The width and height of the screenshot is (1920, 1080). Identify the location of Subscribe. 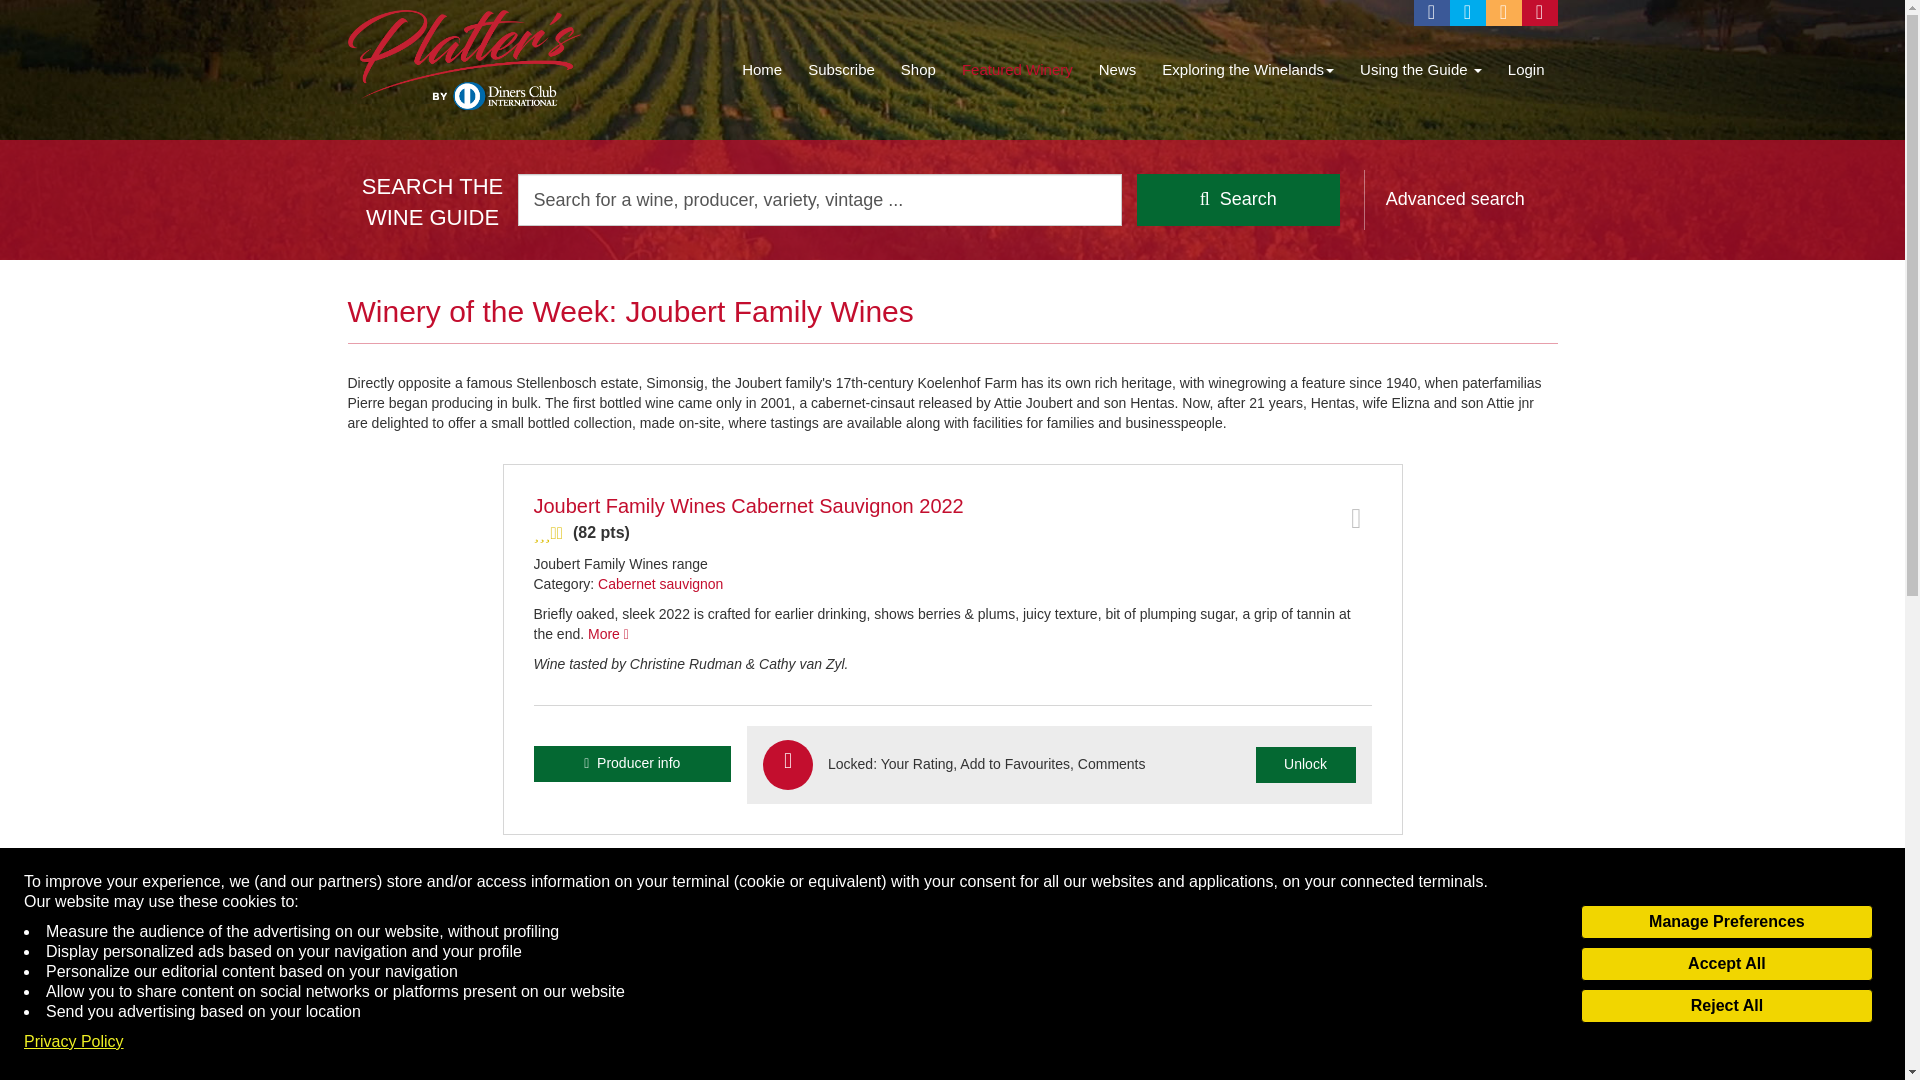
(840, 70).